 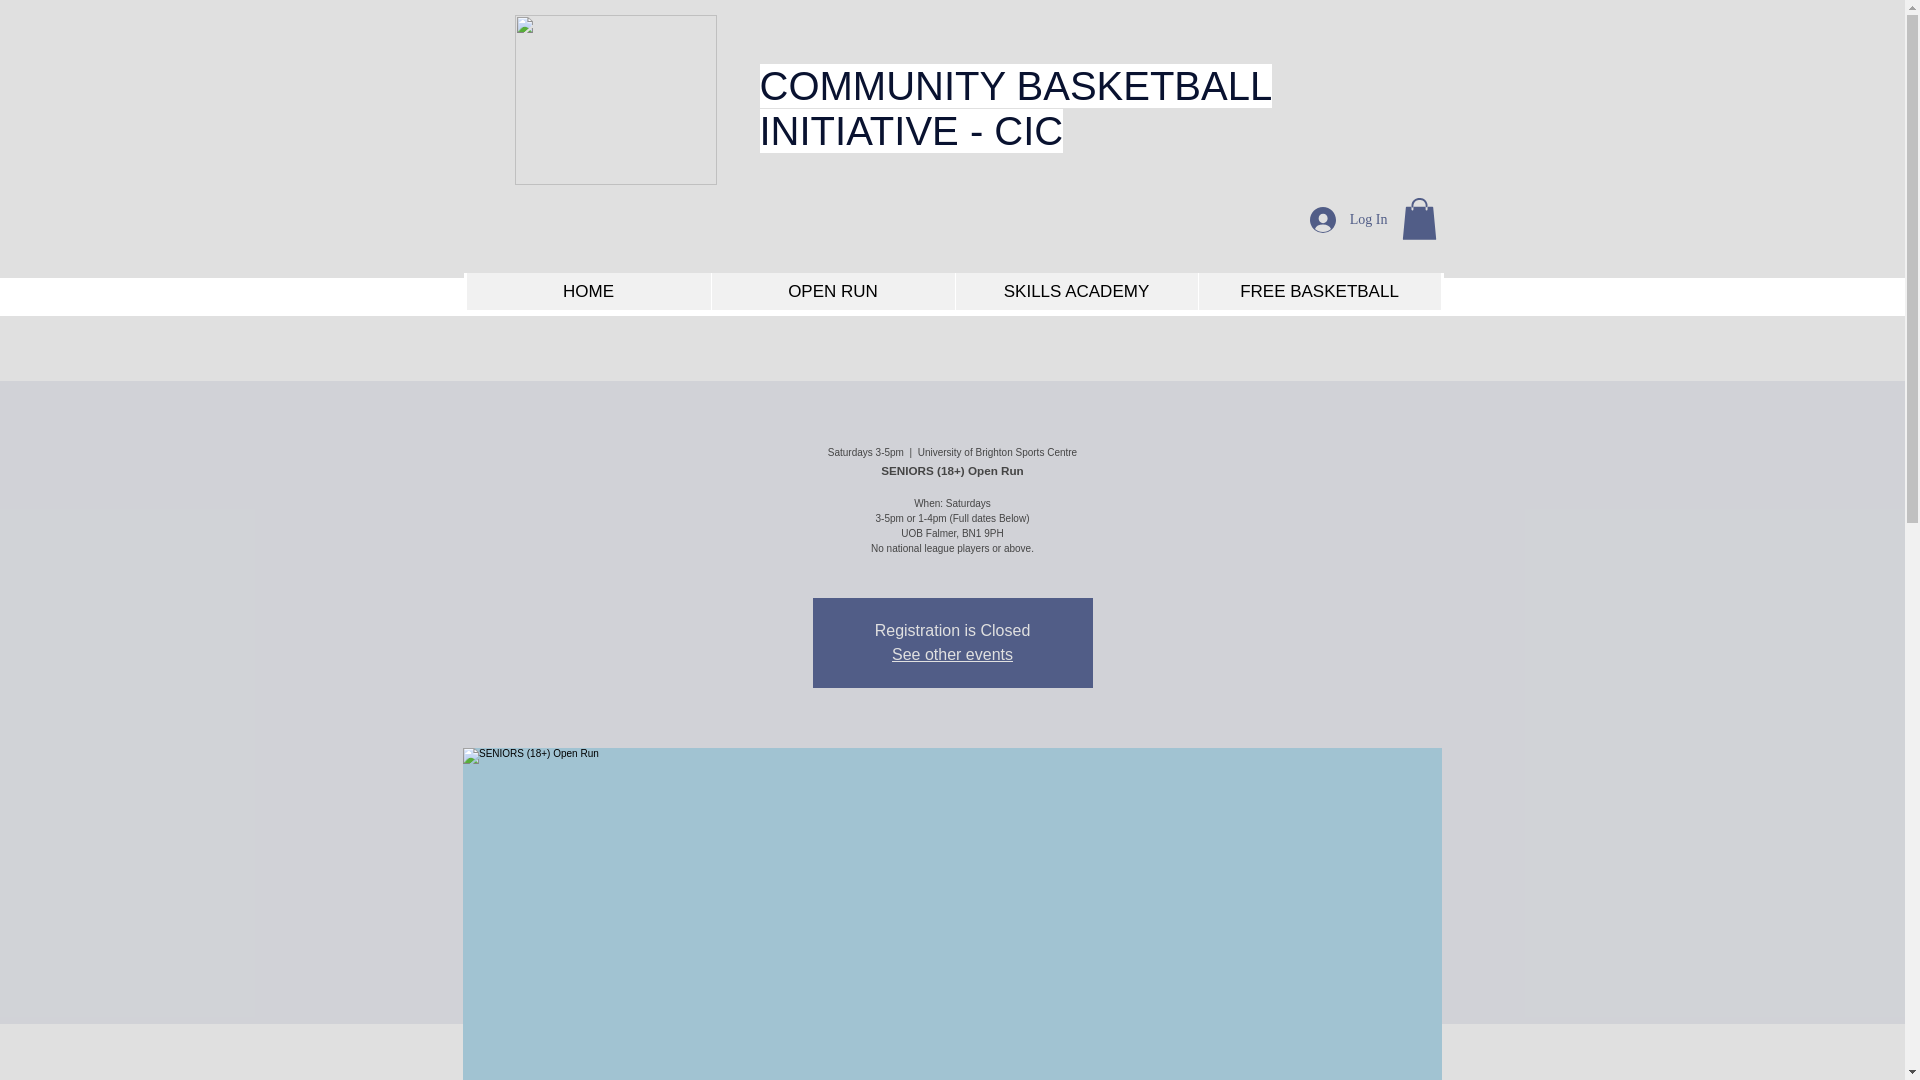 What do you see at coordinates (586, 291) in the screenshot?
I see `HOME` at bounding box center [586, 291].